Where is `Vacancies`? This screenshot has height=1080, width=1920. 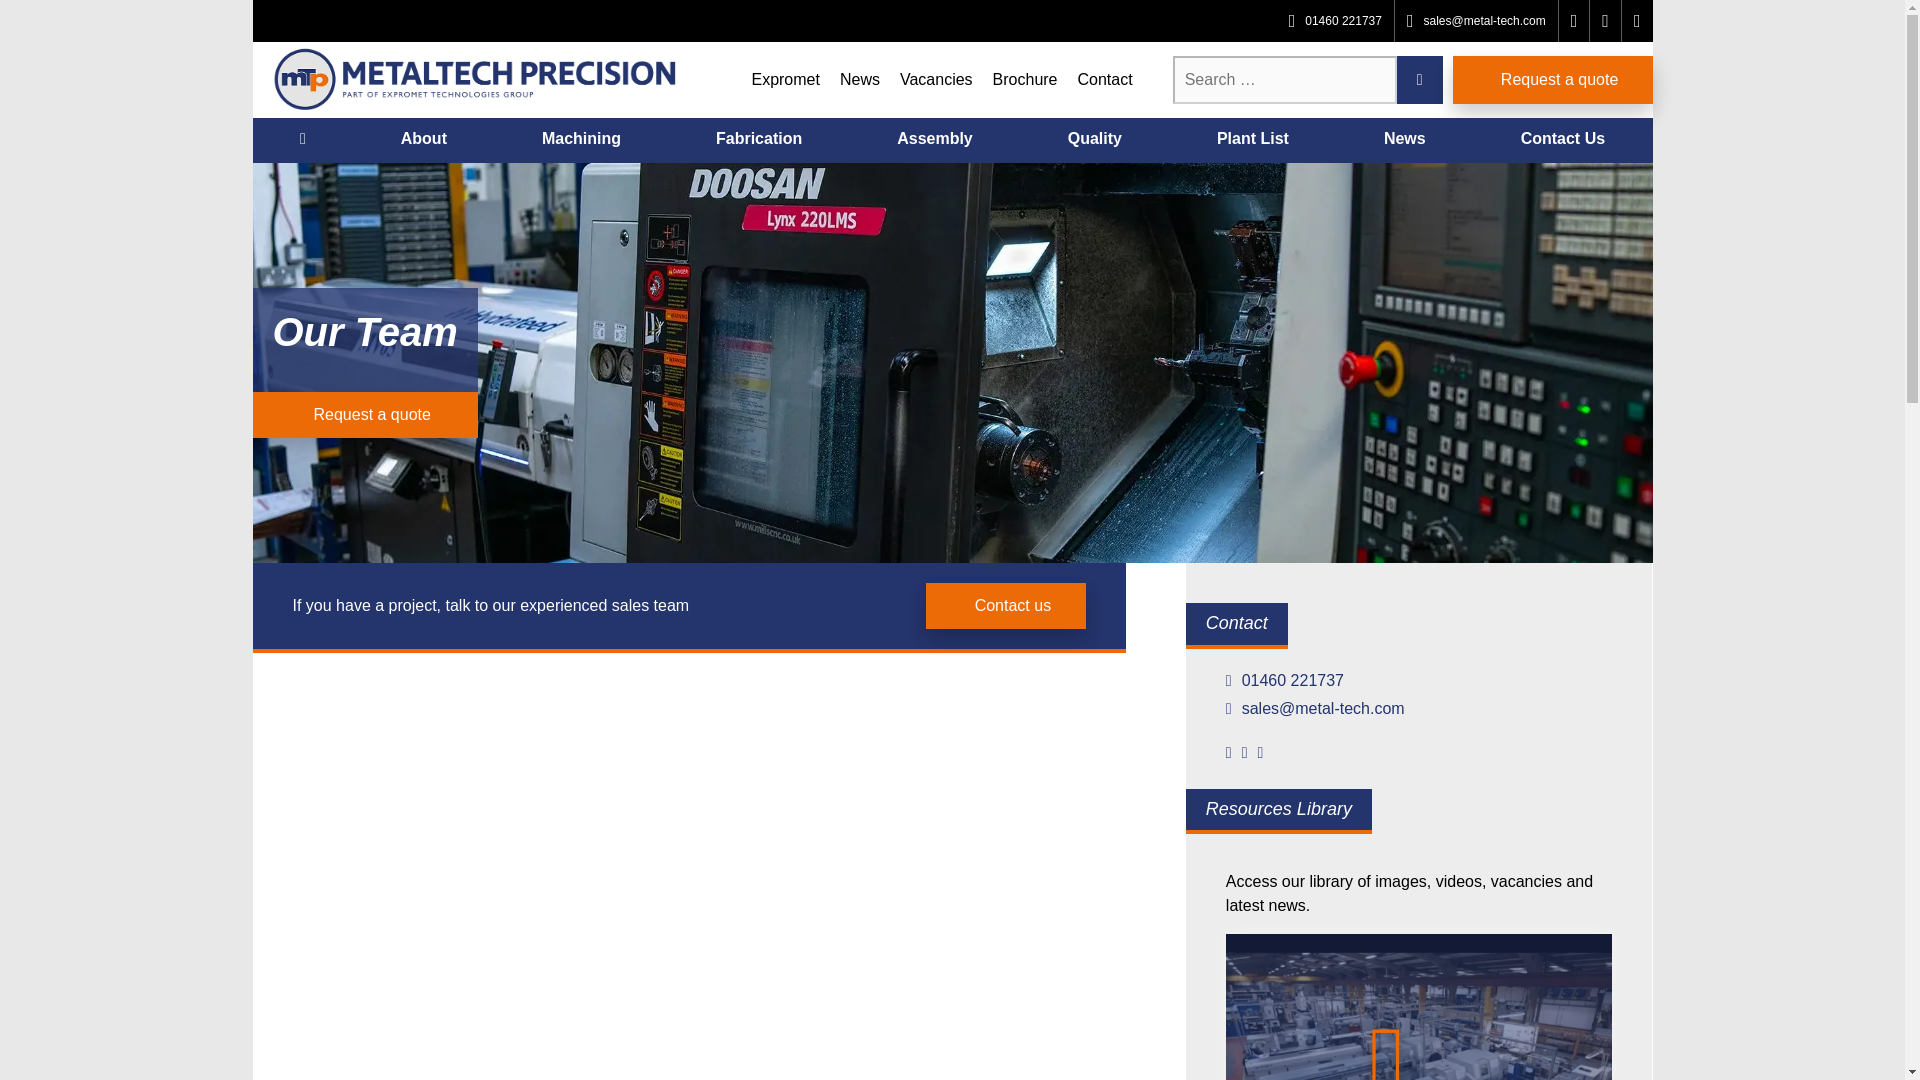
Vacancies is located at coordinates (936, 79).